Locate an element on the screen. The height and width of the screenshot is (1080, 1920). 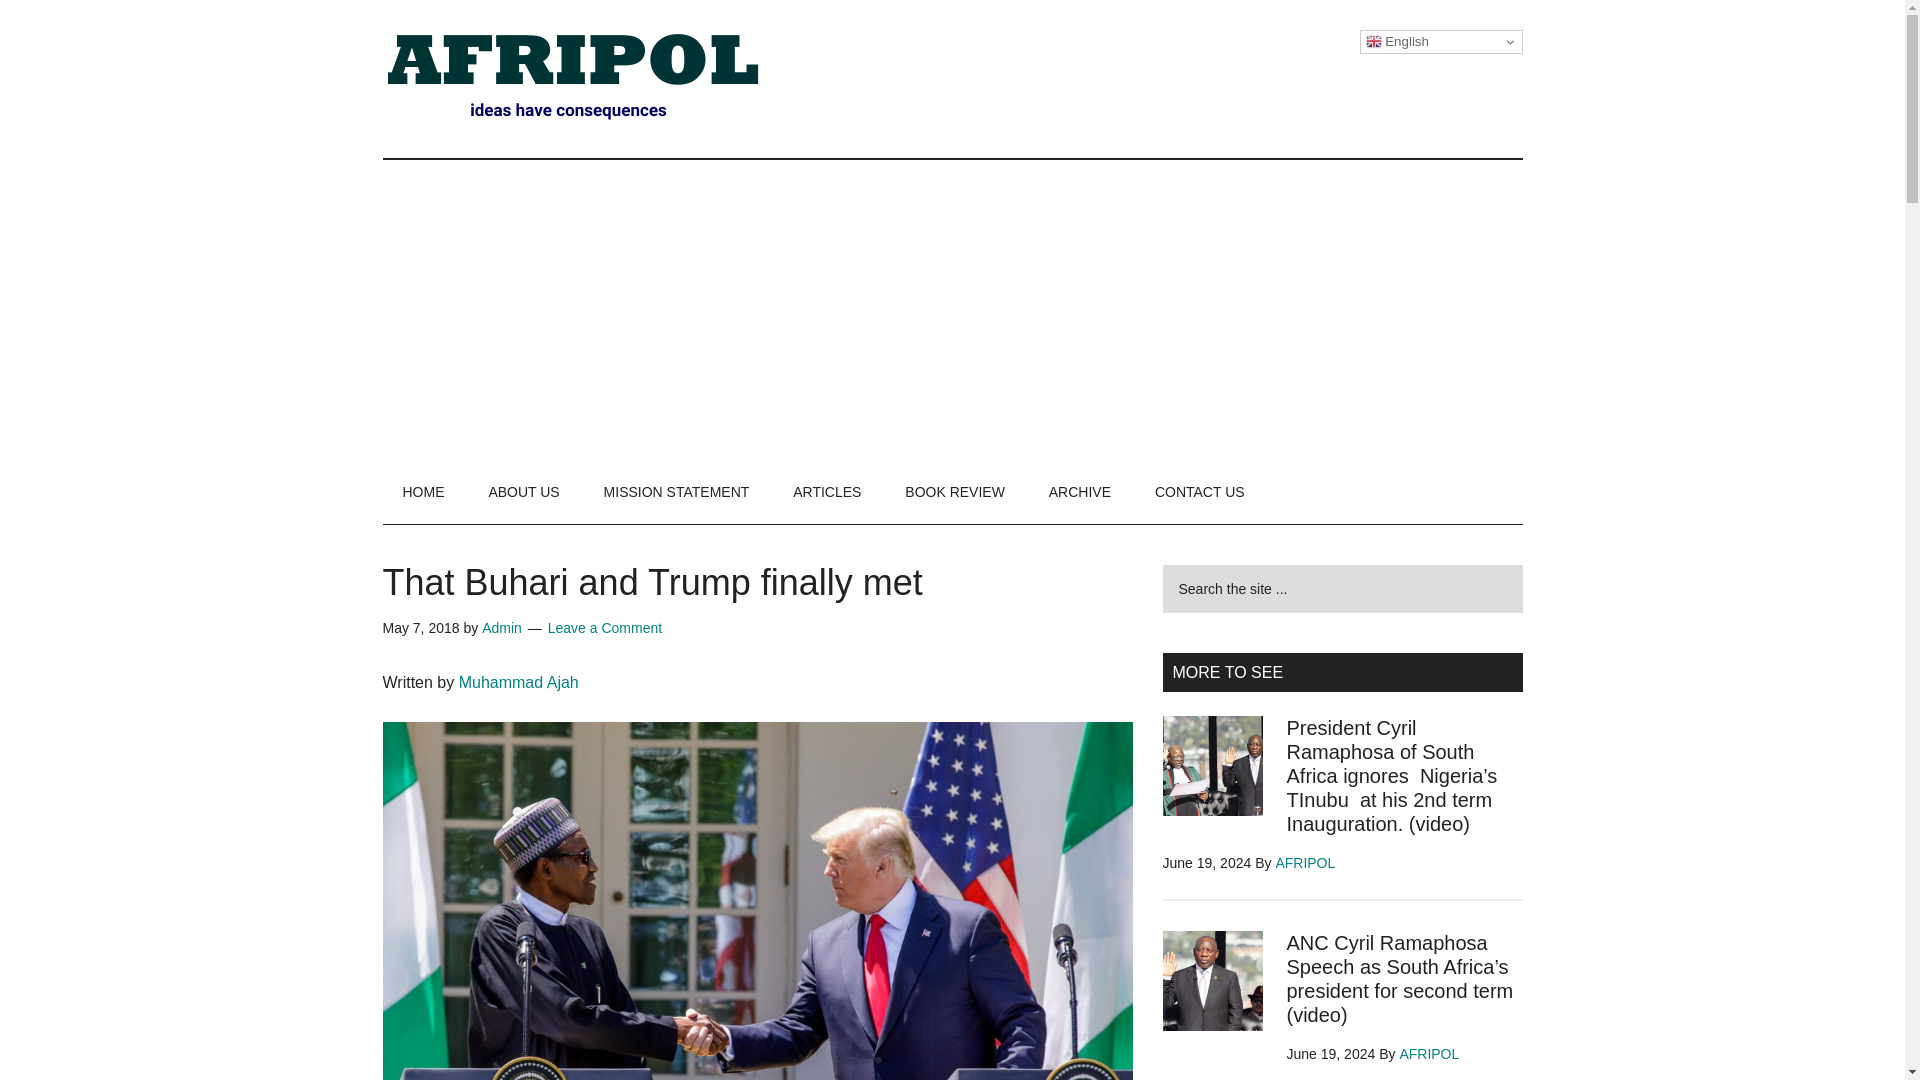
Leave a Comment is located at coordinates (604, 628).